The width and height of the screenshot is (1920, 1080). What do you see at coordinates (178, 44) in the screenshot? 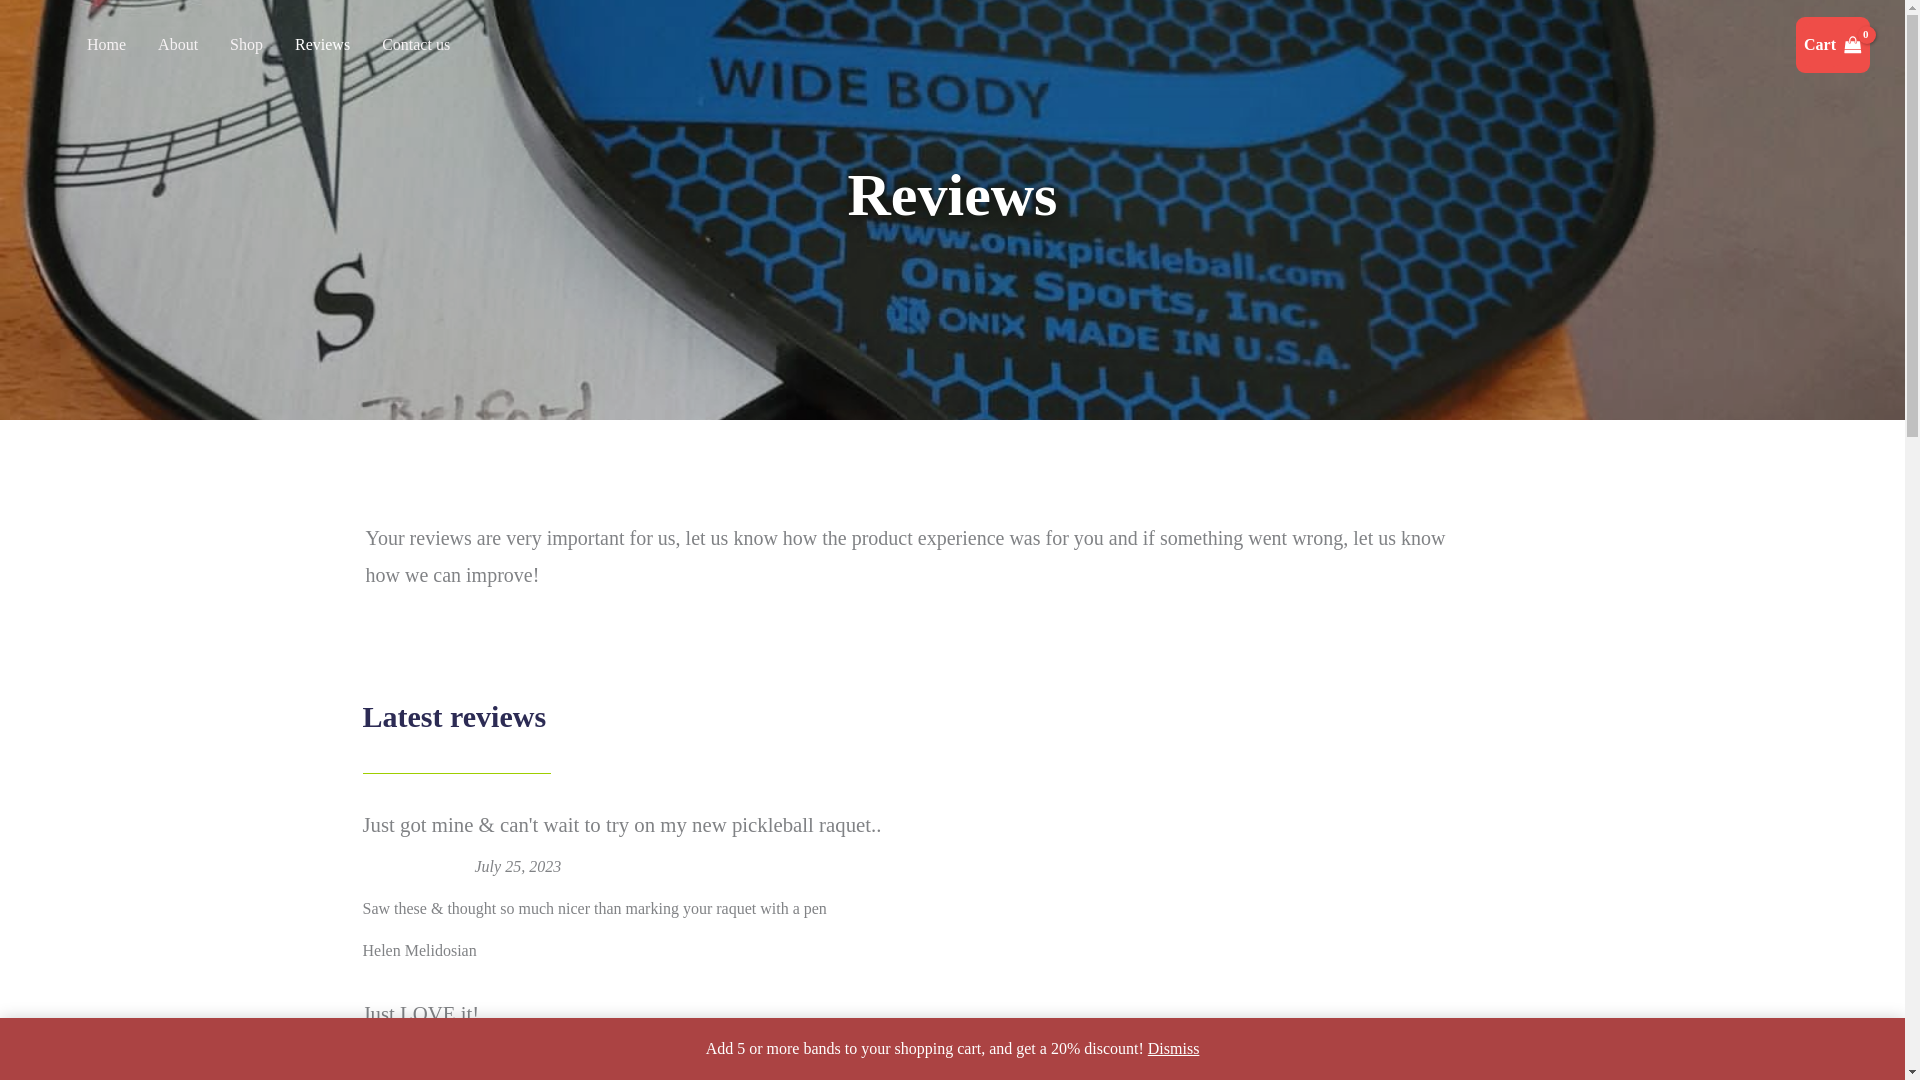
I see `About` at bounding box center [178, 44].